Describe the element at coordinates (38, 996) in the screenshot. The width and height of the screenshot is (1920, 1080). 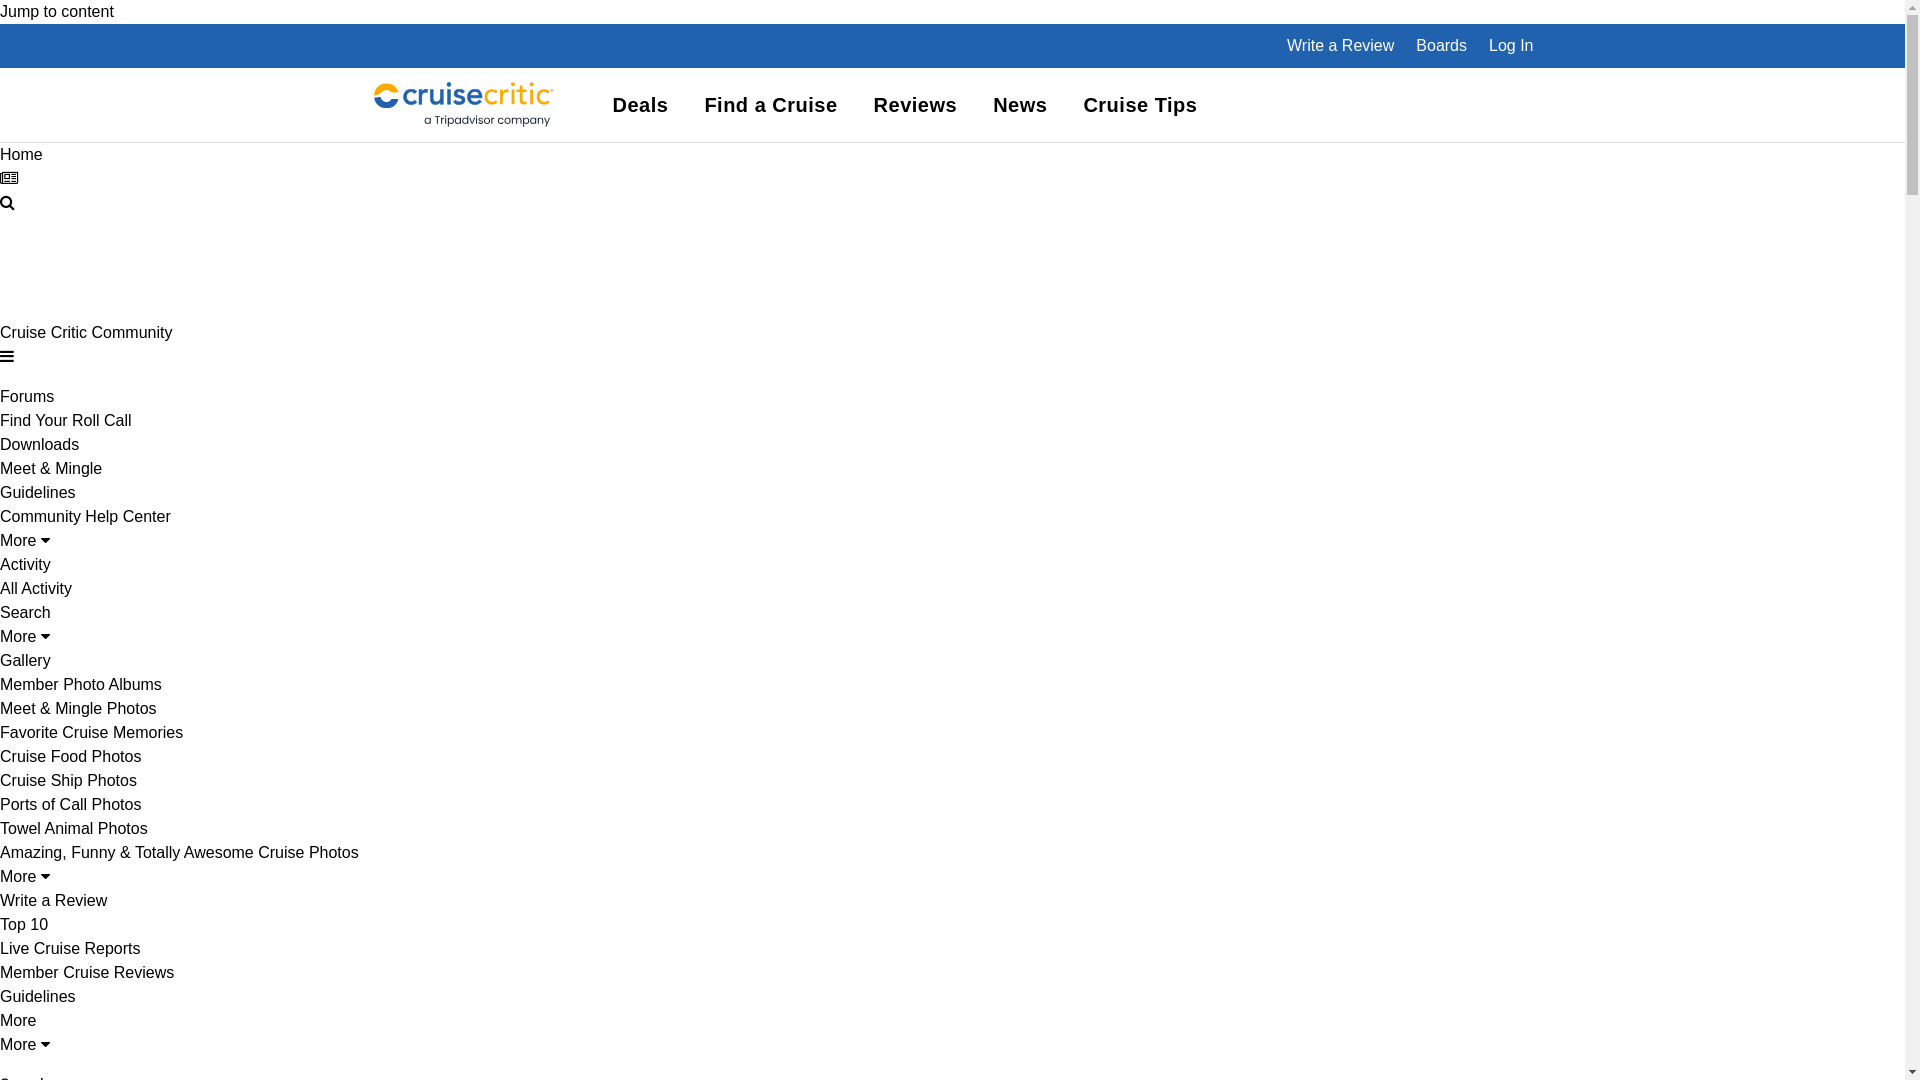
I see `Guidelines` at that location.